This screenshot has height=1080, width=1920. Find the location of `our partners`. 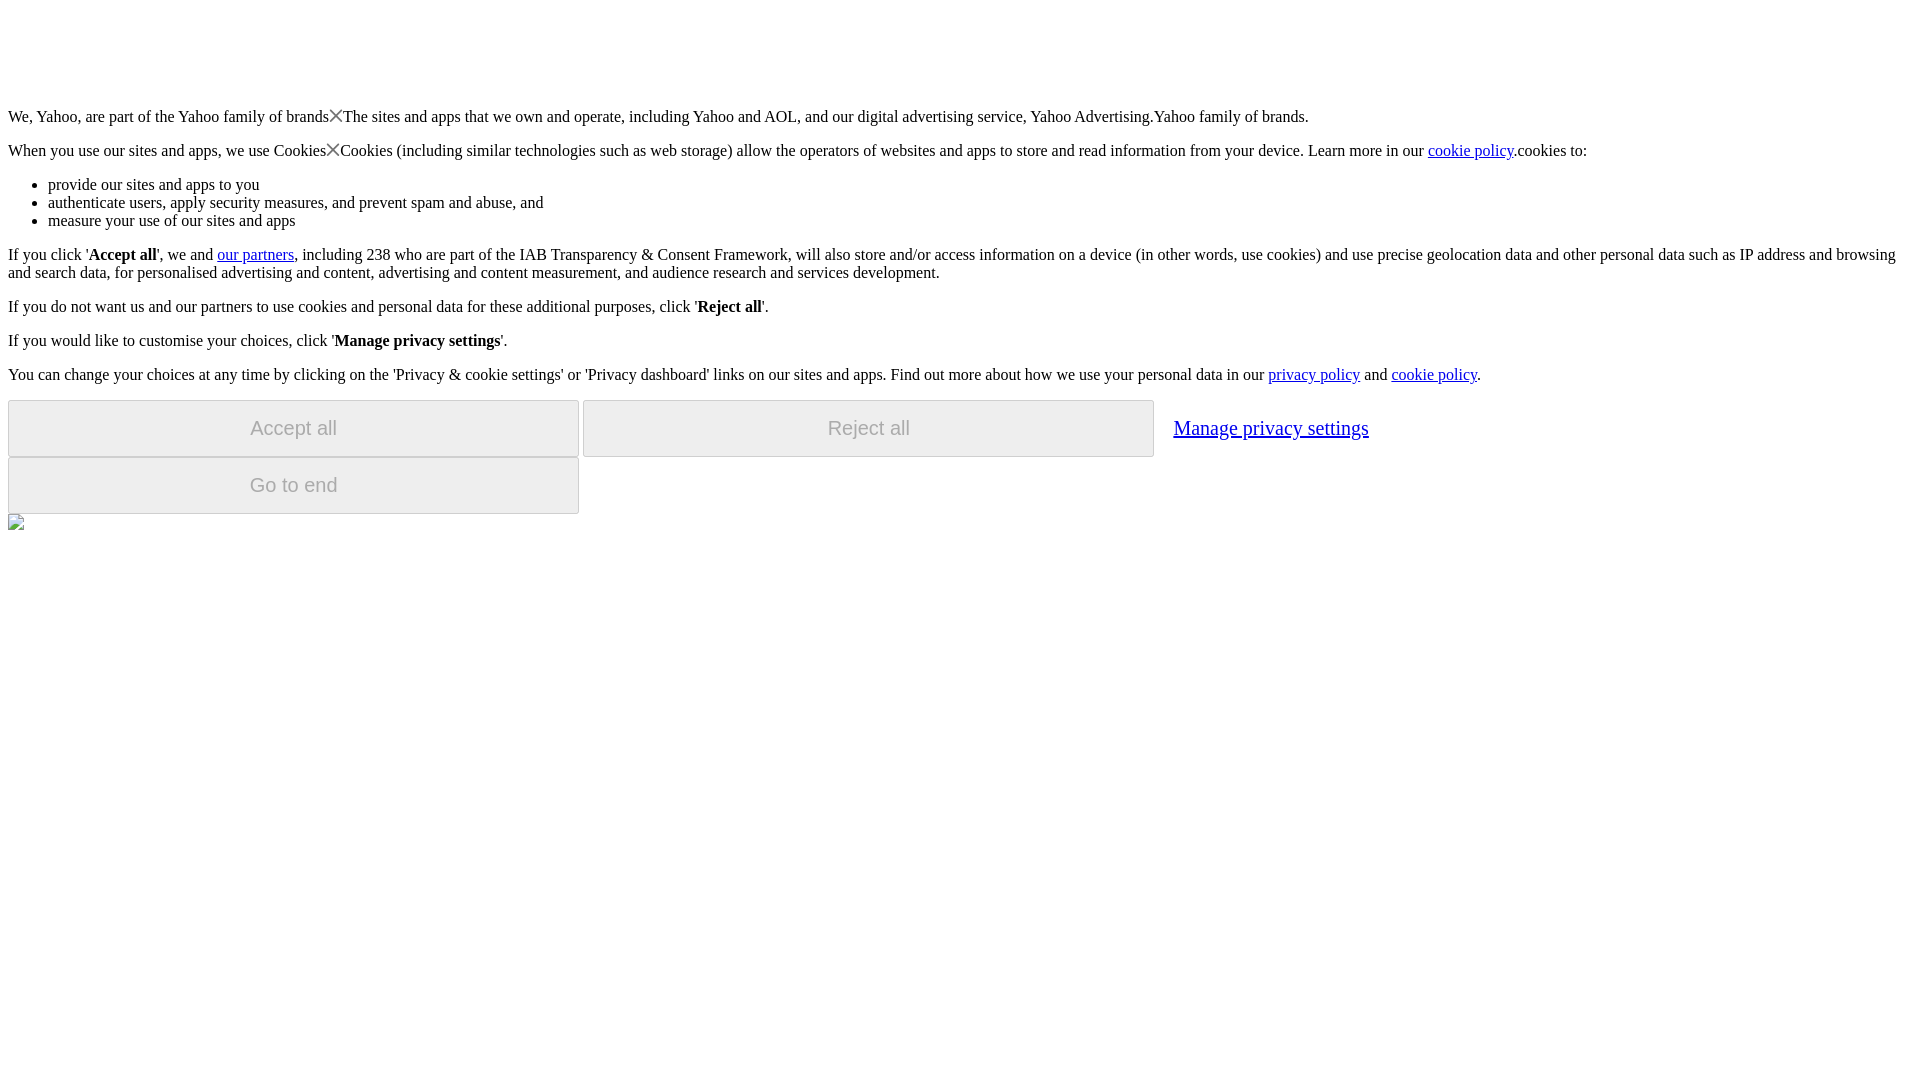

our partners is located at coordinates (254, 254).